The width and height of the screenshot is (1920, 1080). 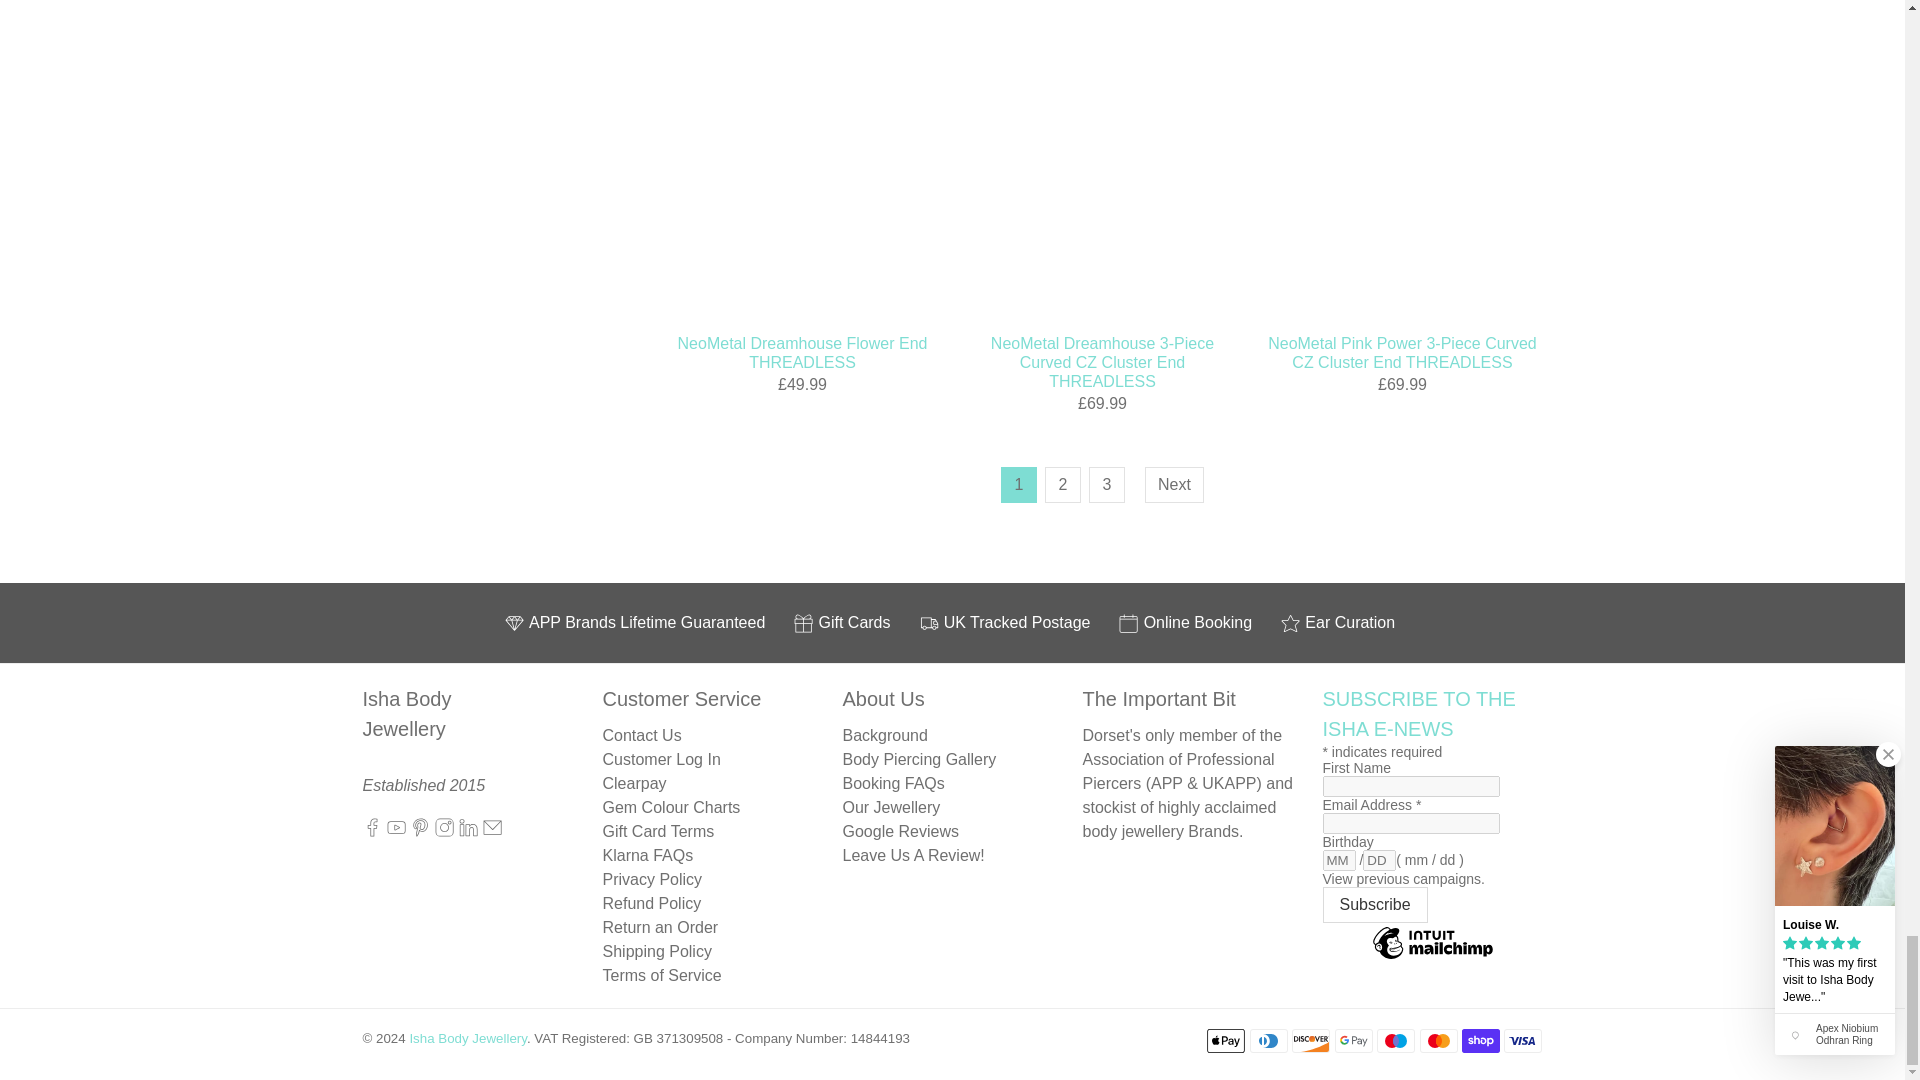 What do you see at coordinates (396, 832) in the screenshot?
I see `Isha Body Jewellery on YouTube` at bounding box center [396, 832].